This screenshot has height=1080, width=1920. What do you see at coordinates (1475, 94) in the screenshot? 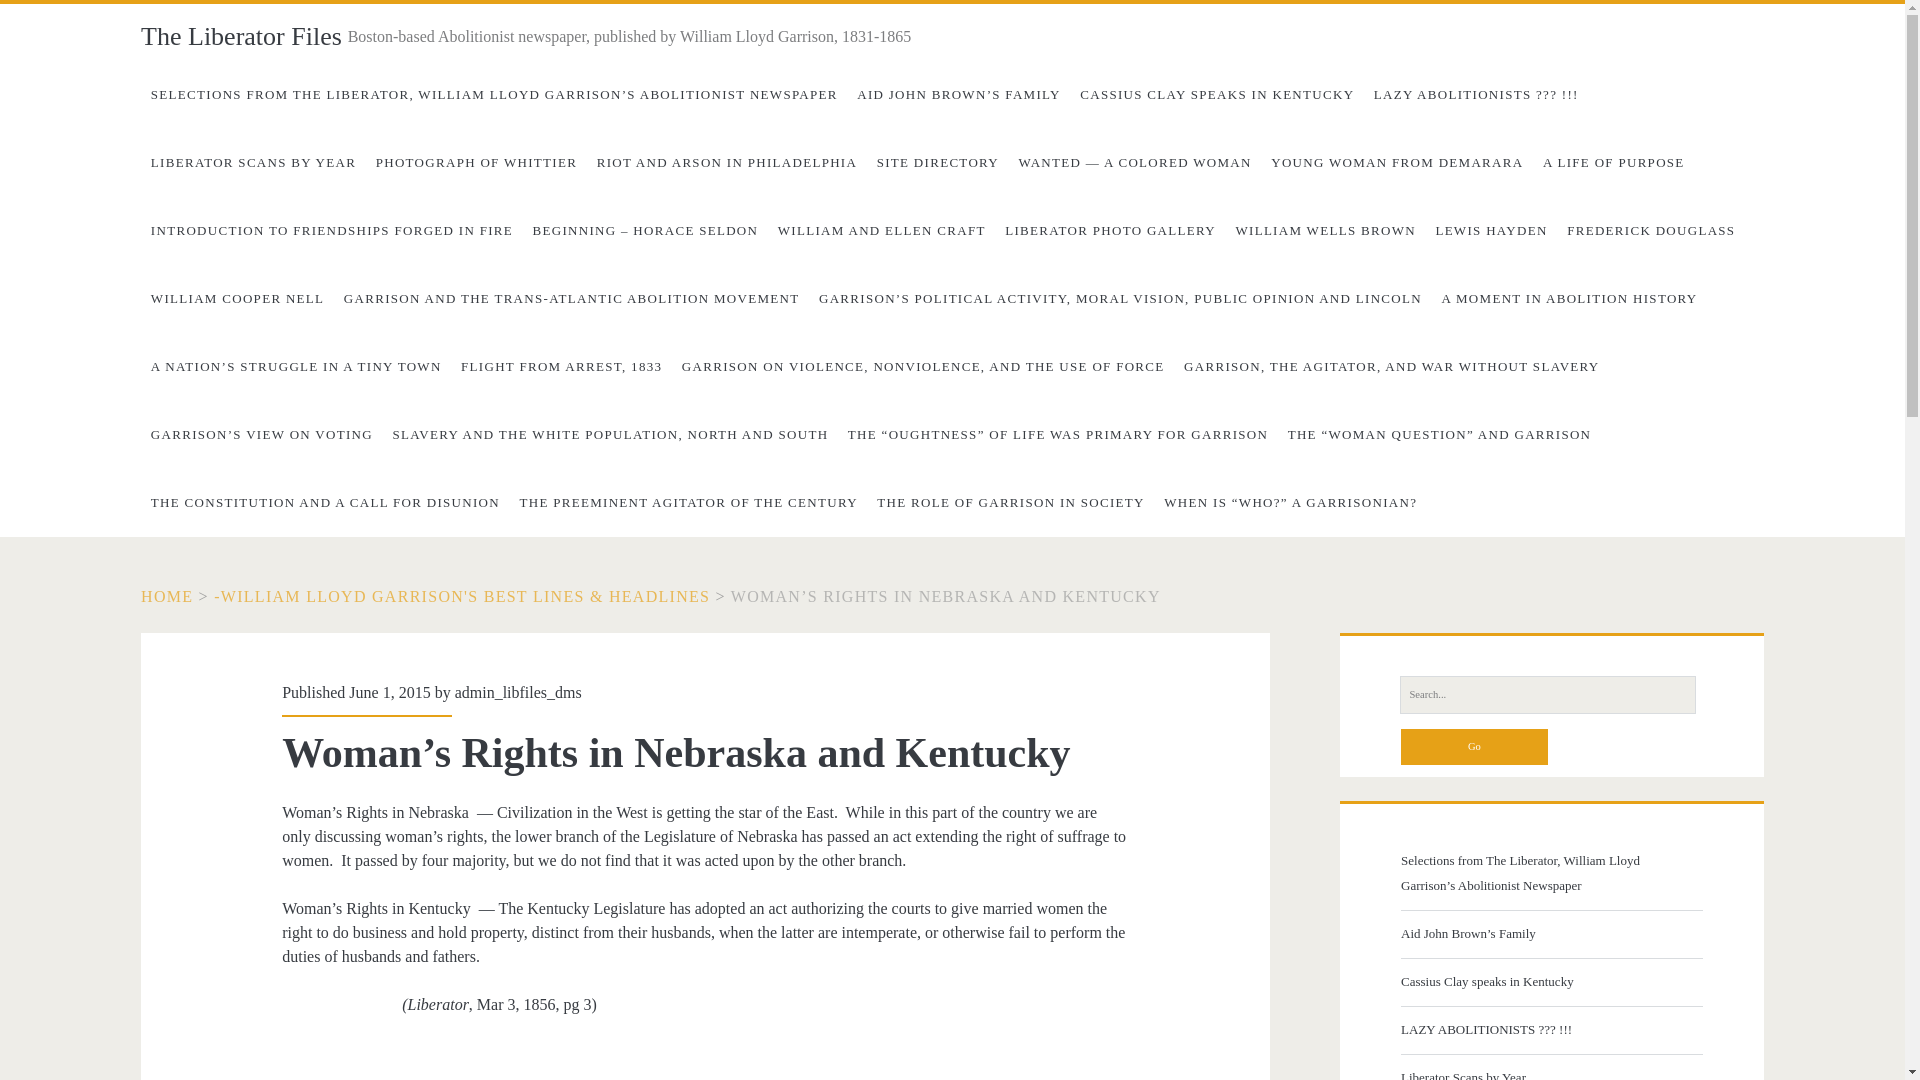
I see `LAZY ABOLITIONISTS ??? !!!` at bounding box center [1475, 94].